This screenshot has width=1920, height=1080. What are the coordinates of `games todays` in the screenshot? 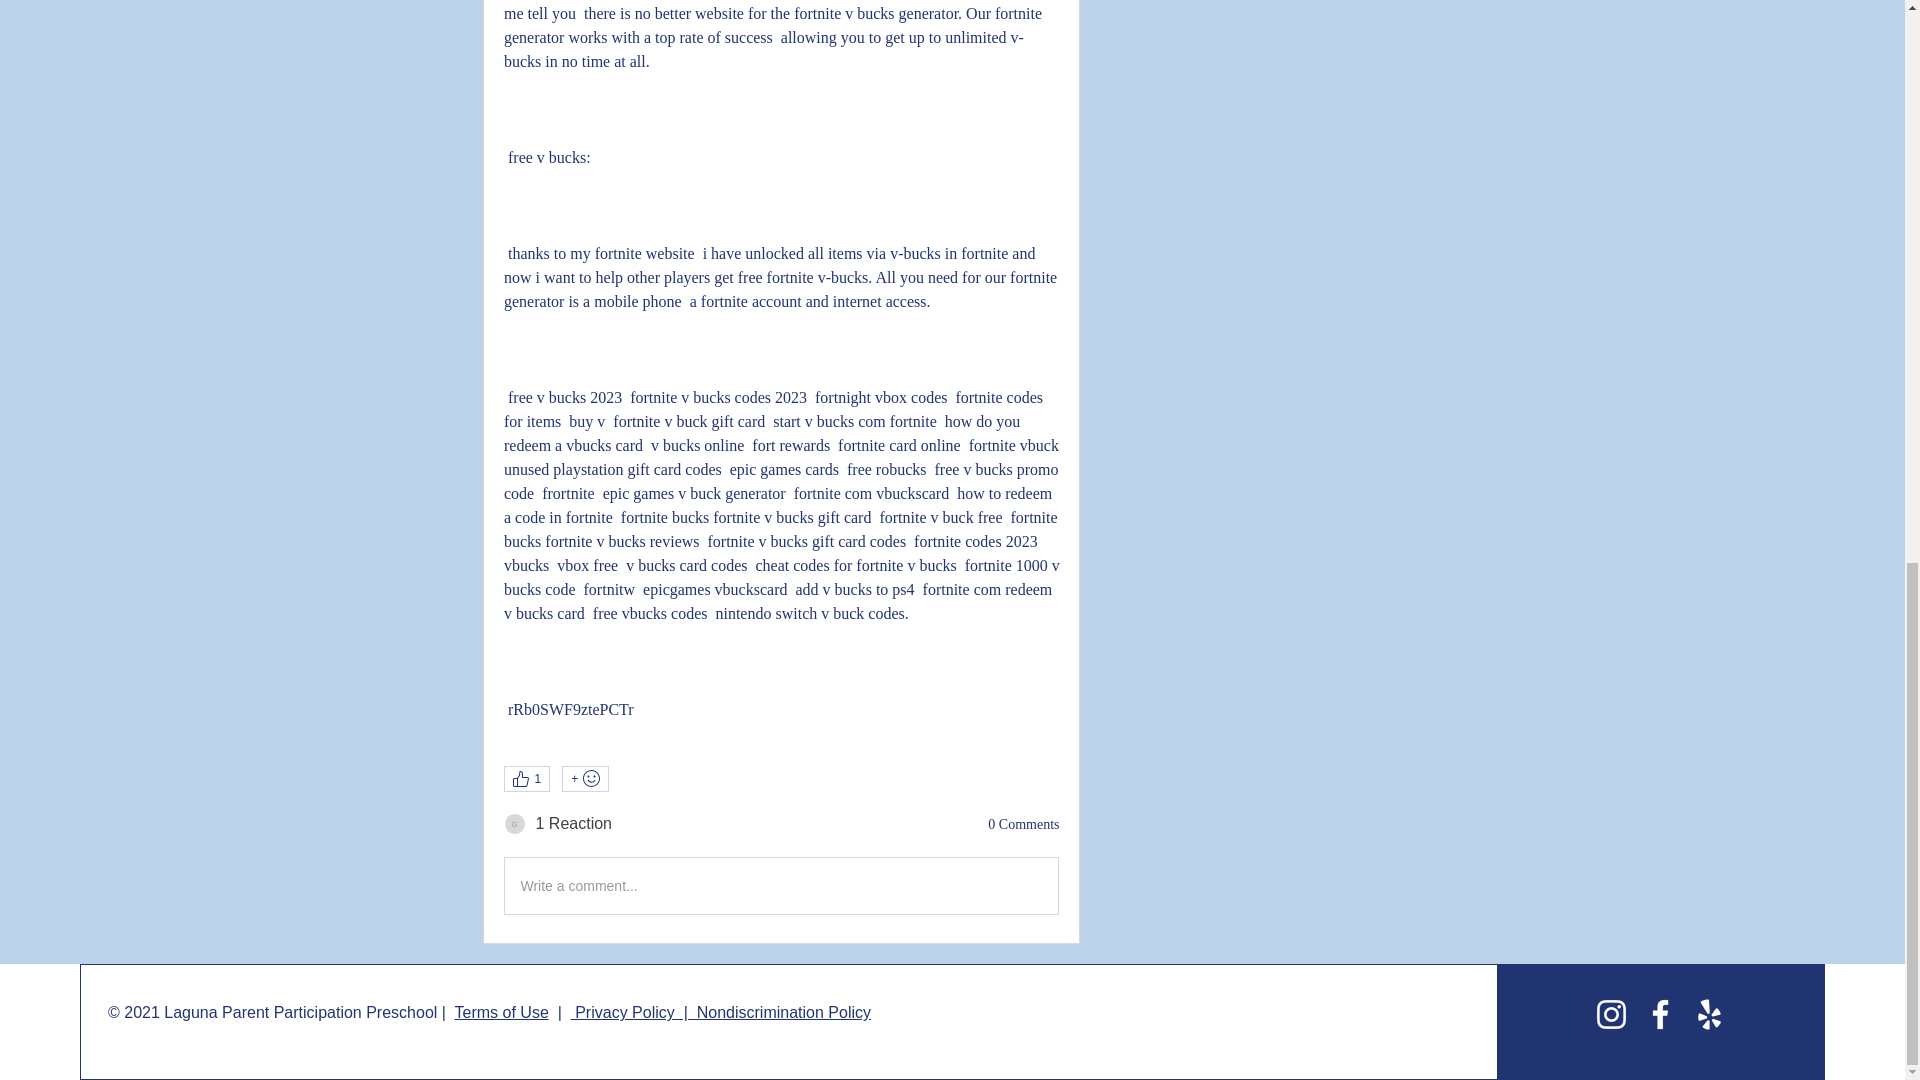 It's located at (514, 824).